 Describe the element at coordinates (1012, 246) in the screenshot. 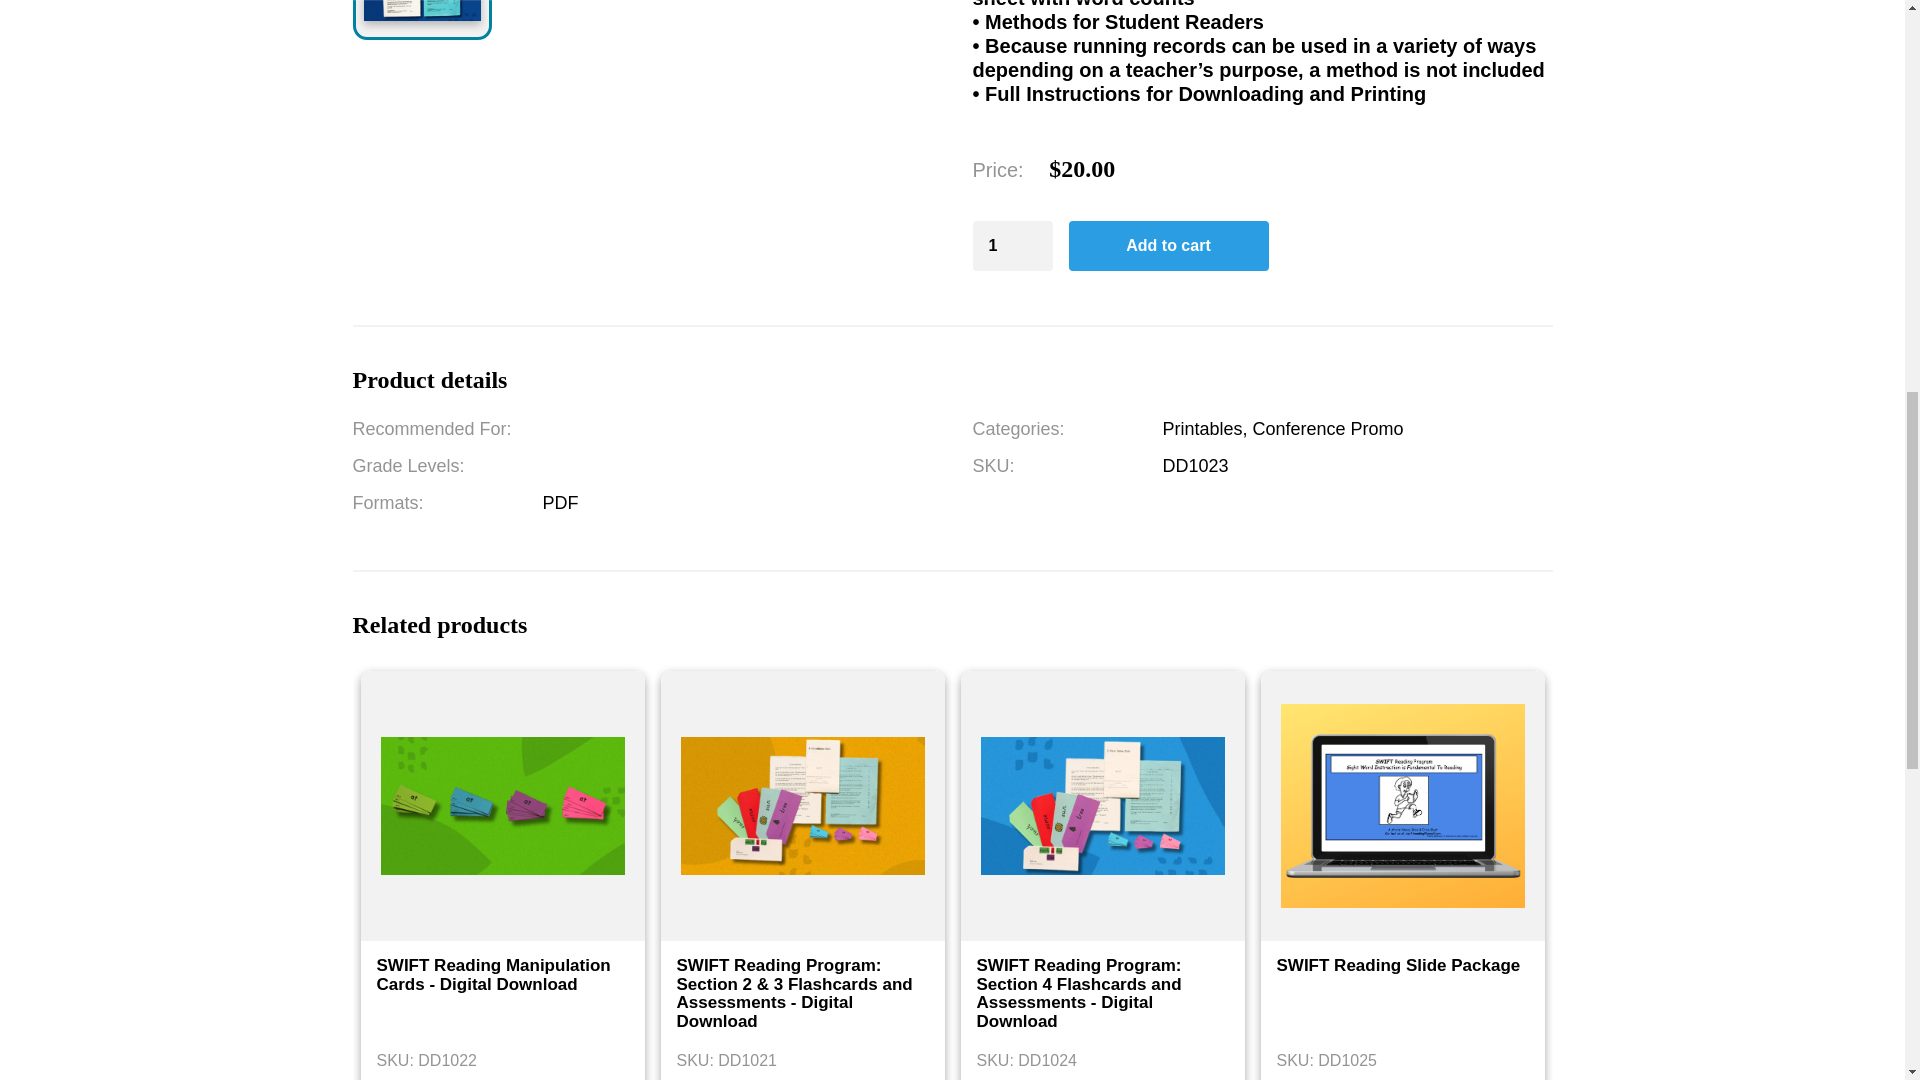

I see `1` at that location.